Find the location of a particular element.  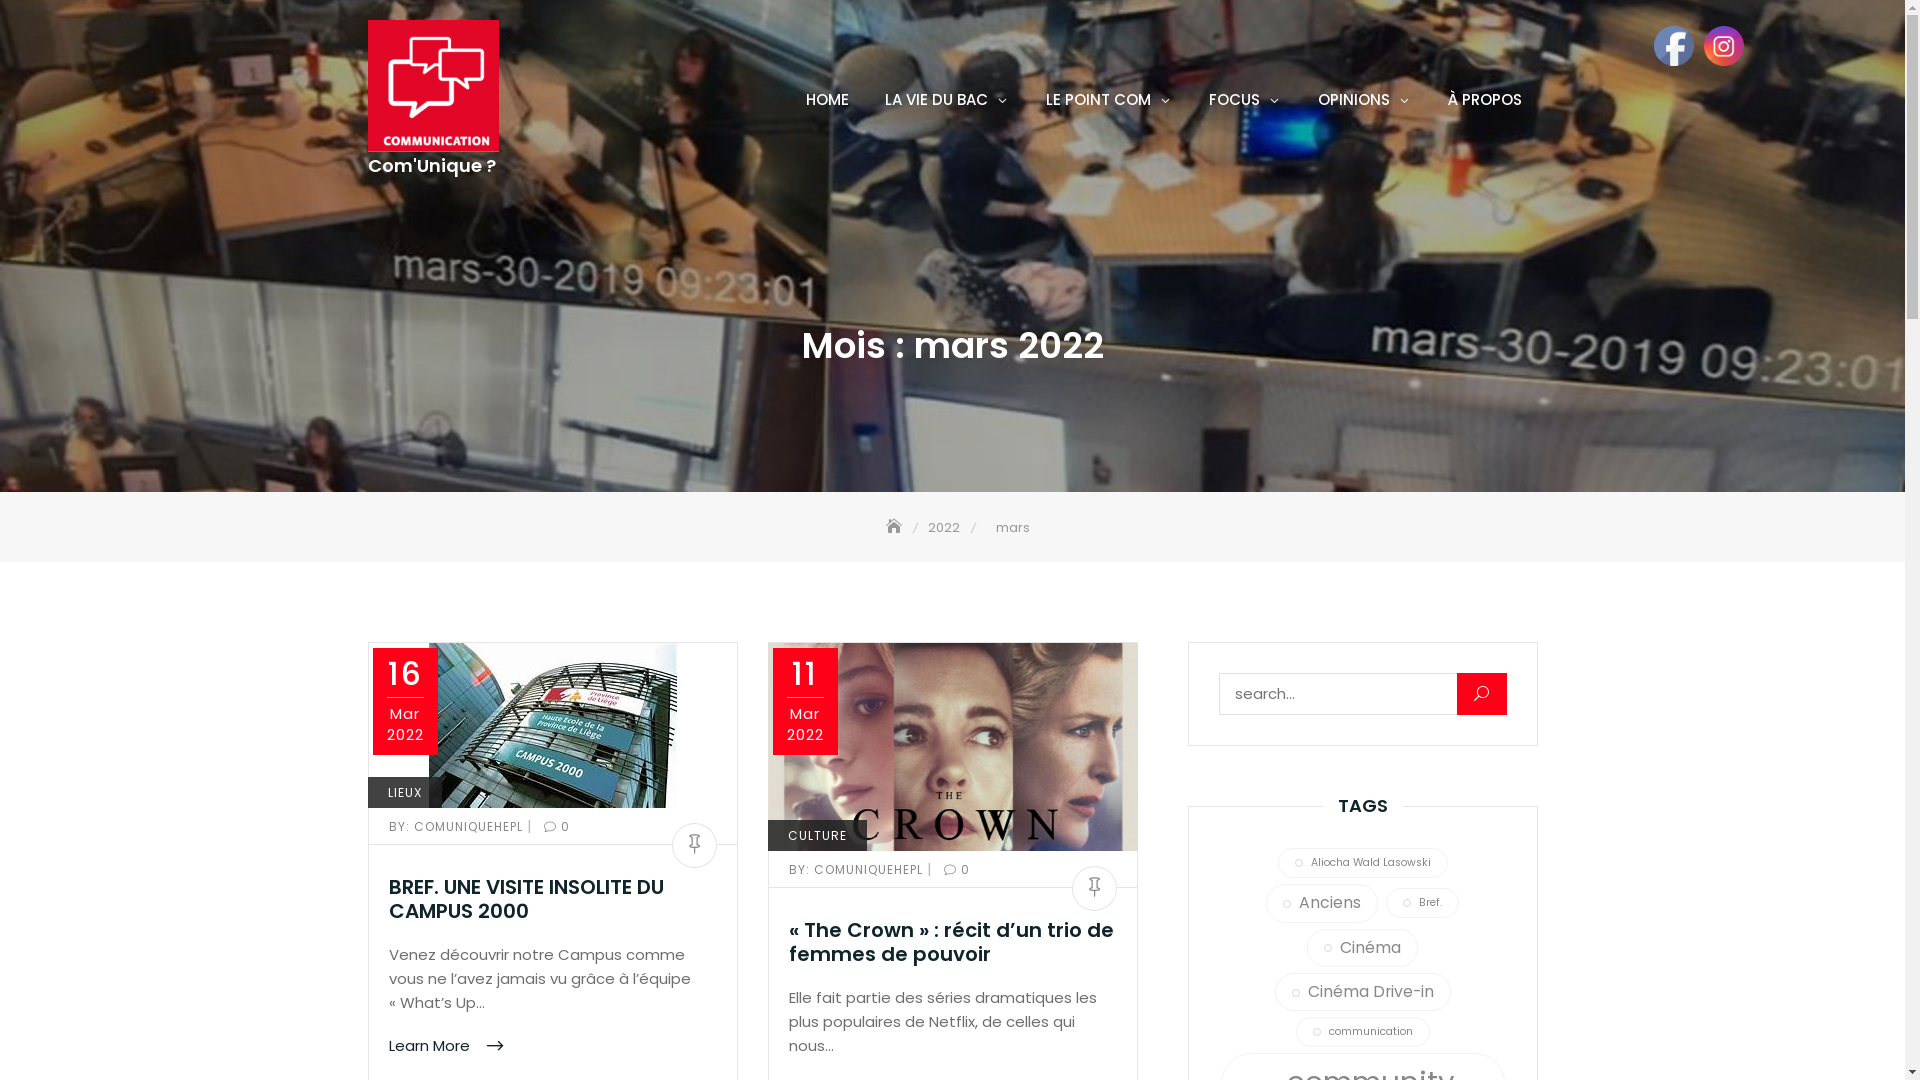

HOME is located at coordinates (828, 100).